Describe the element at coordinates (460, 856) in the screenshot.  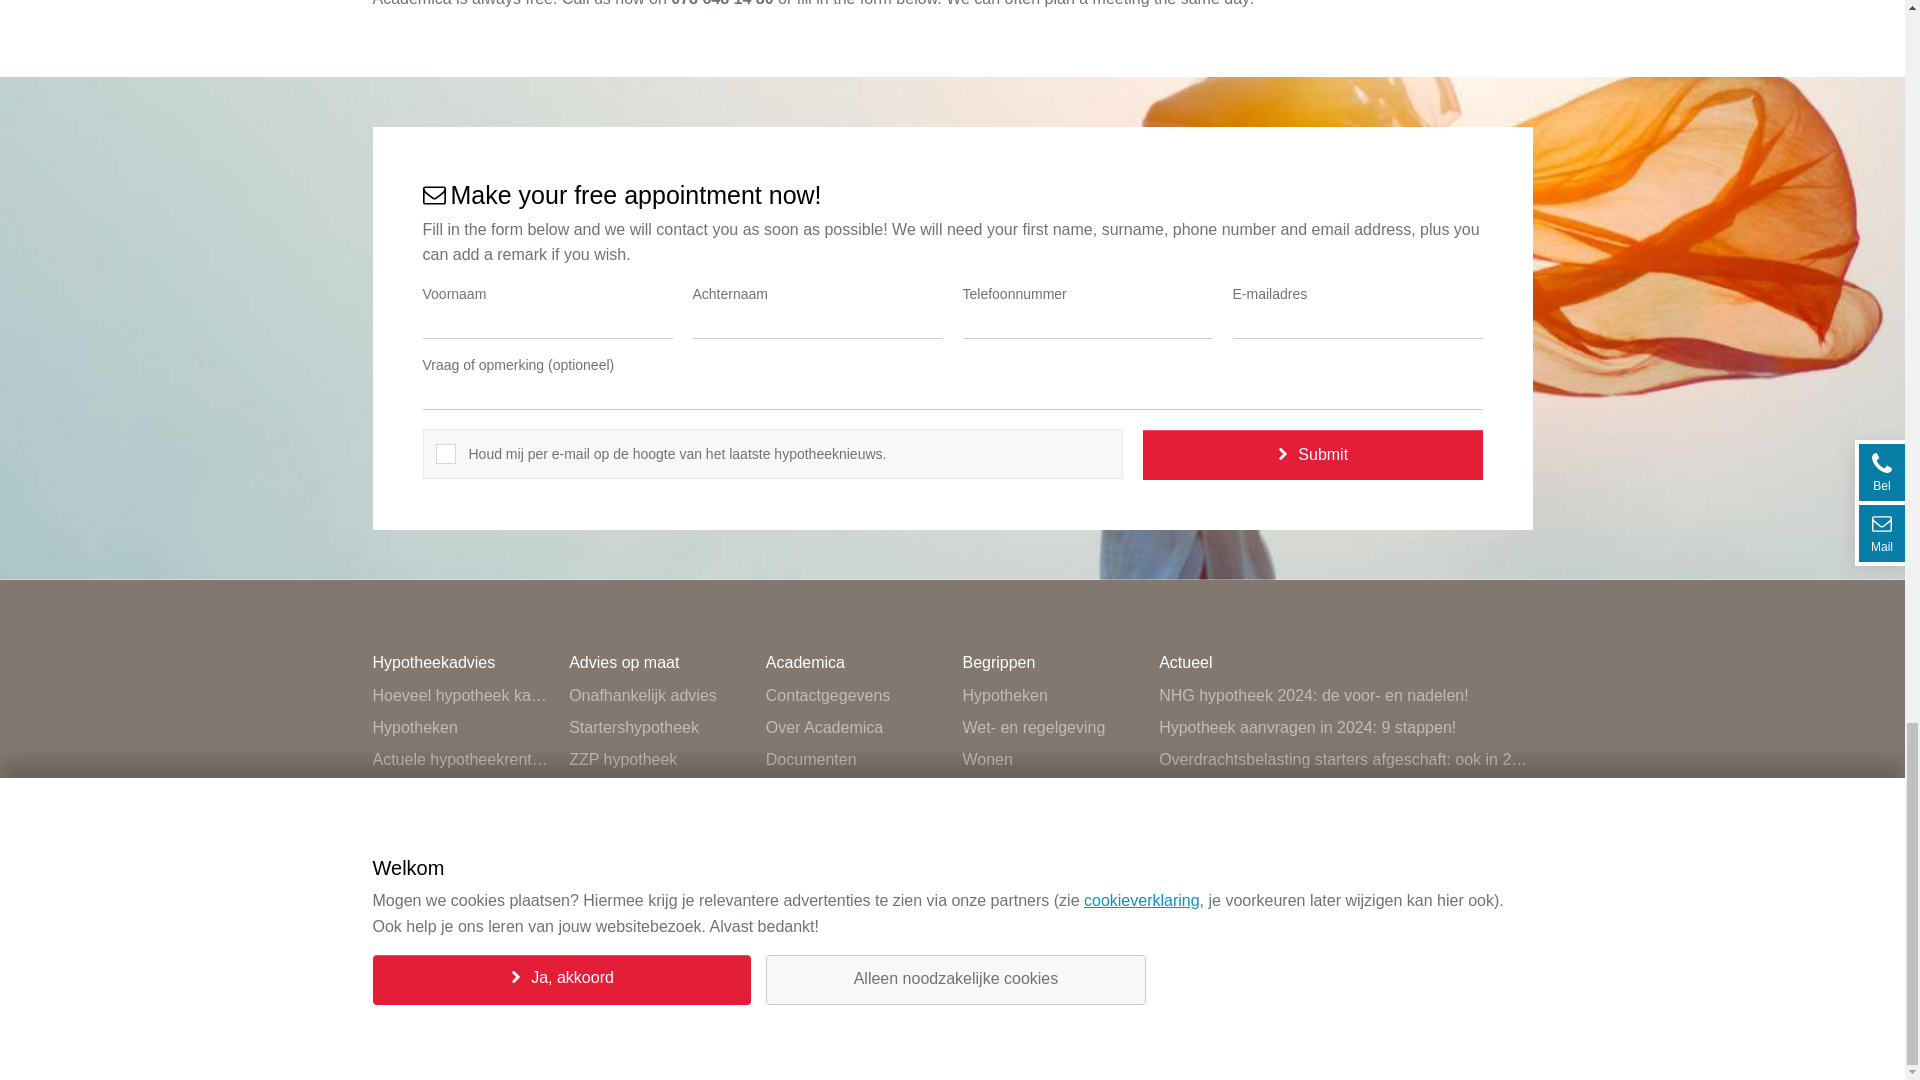
I see `Hypotheek oversluiten` at that location.